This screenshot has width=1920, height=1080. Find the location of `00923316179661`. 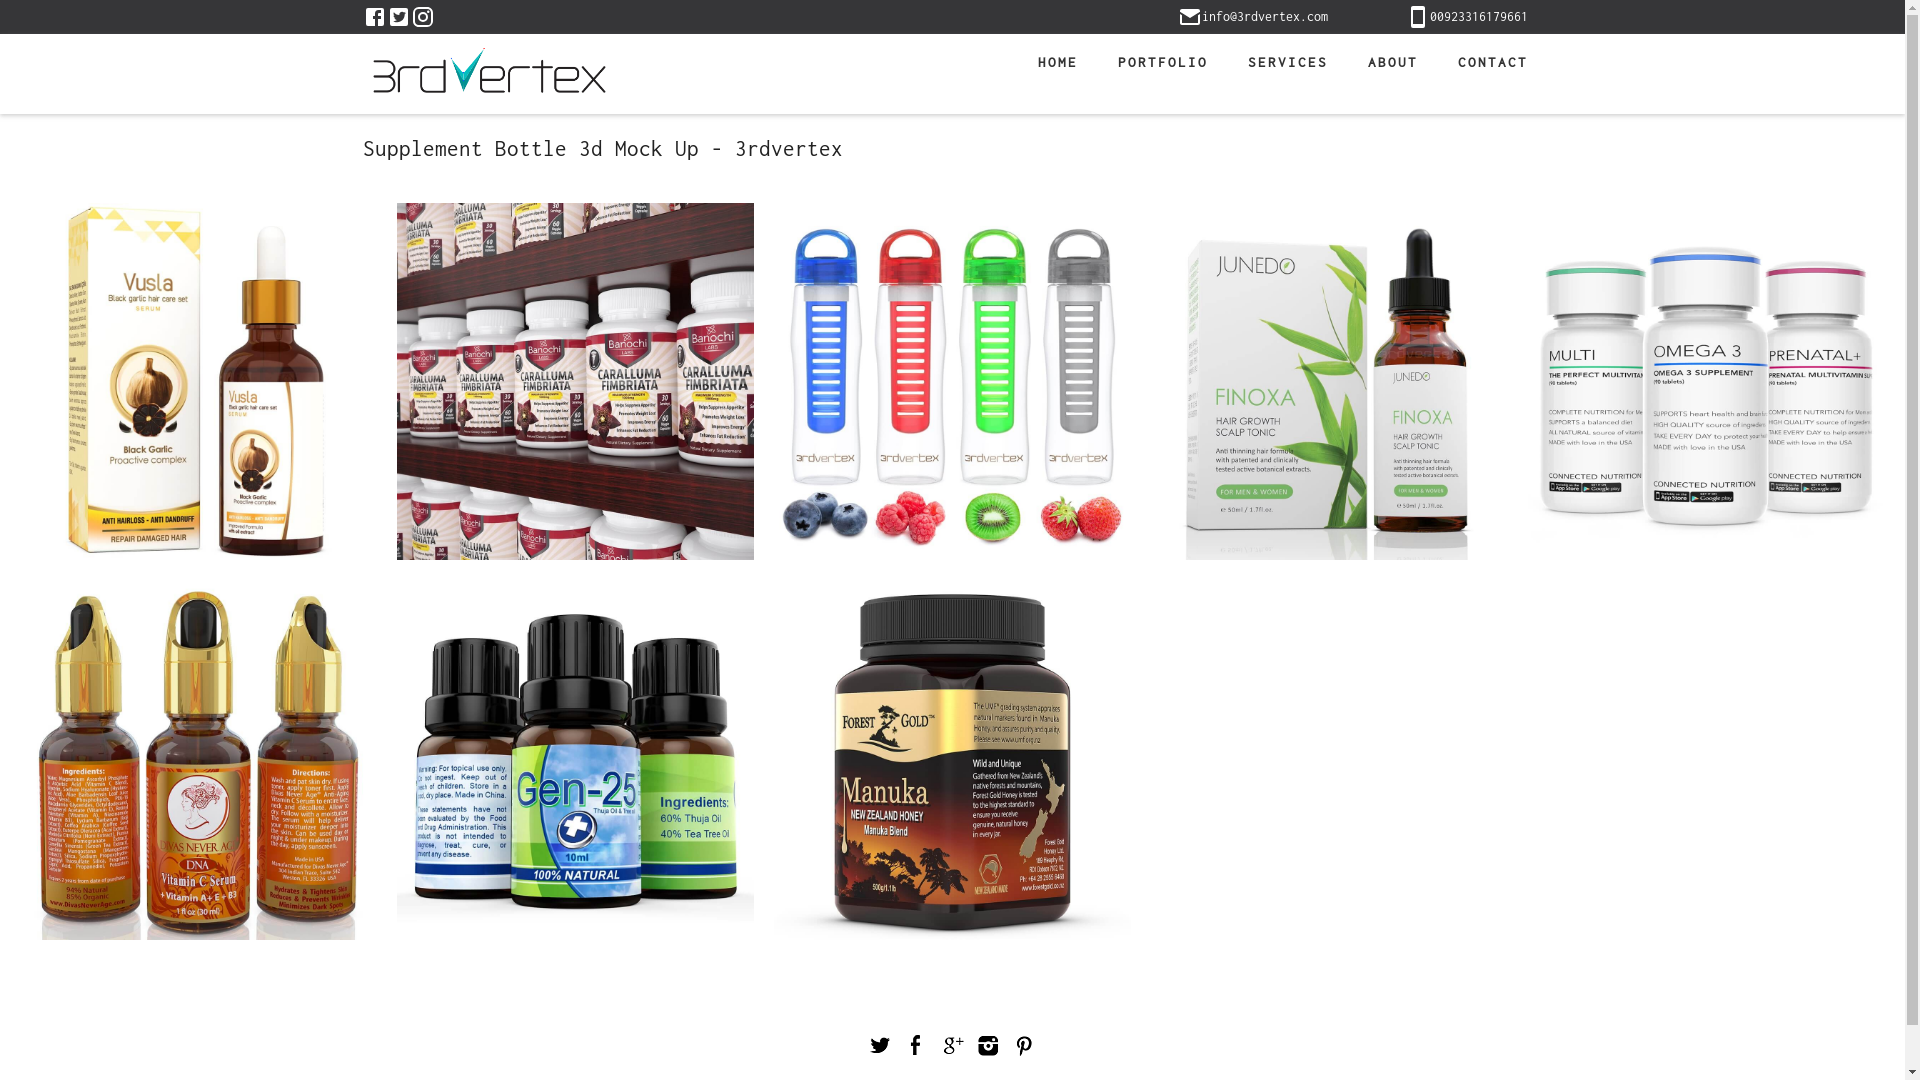

00923316179661 is located at coordinates (1467, 17).